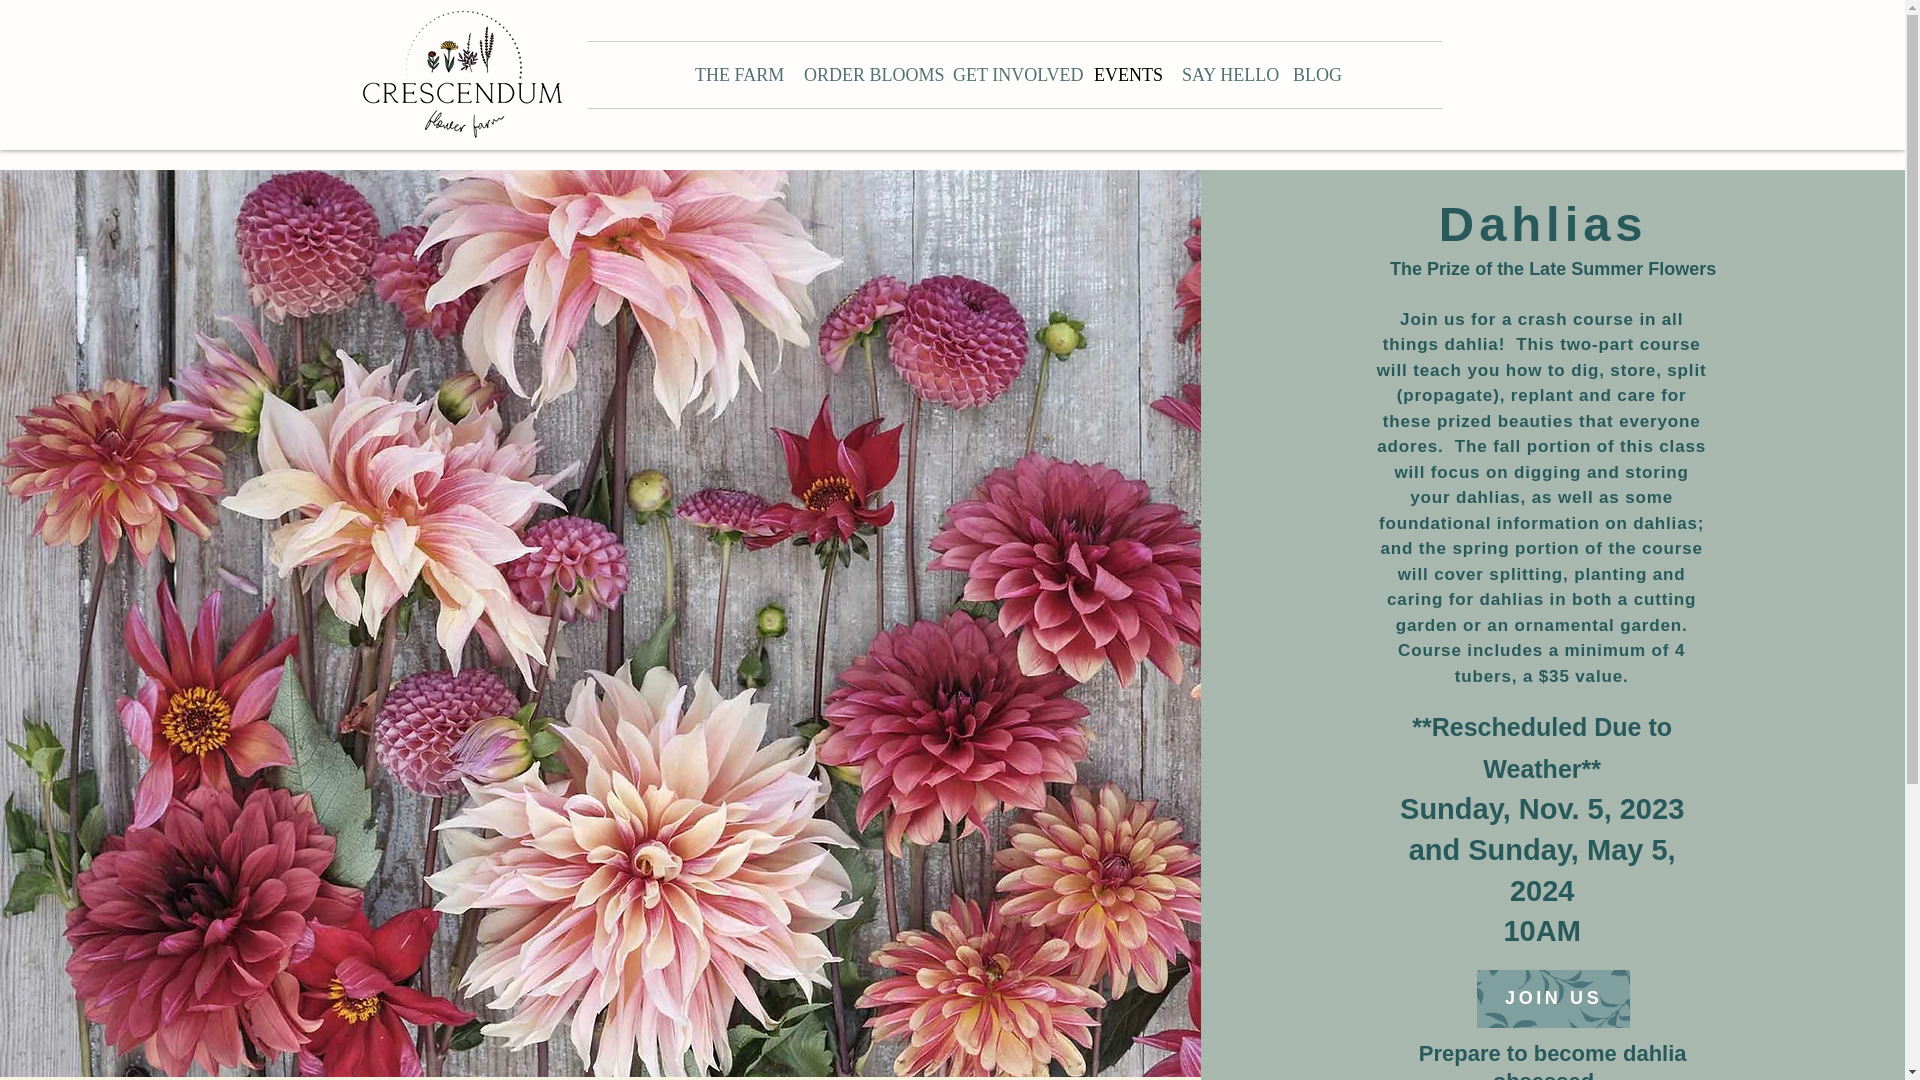 The height and width of the screenshot is (1080, 1920). What do you see at coordinates (864, 75) in the screenshot?
I see `ORDER BLOOMS` at bounding box center [864, 75].